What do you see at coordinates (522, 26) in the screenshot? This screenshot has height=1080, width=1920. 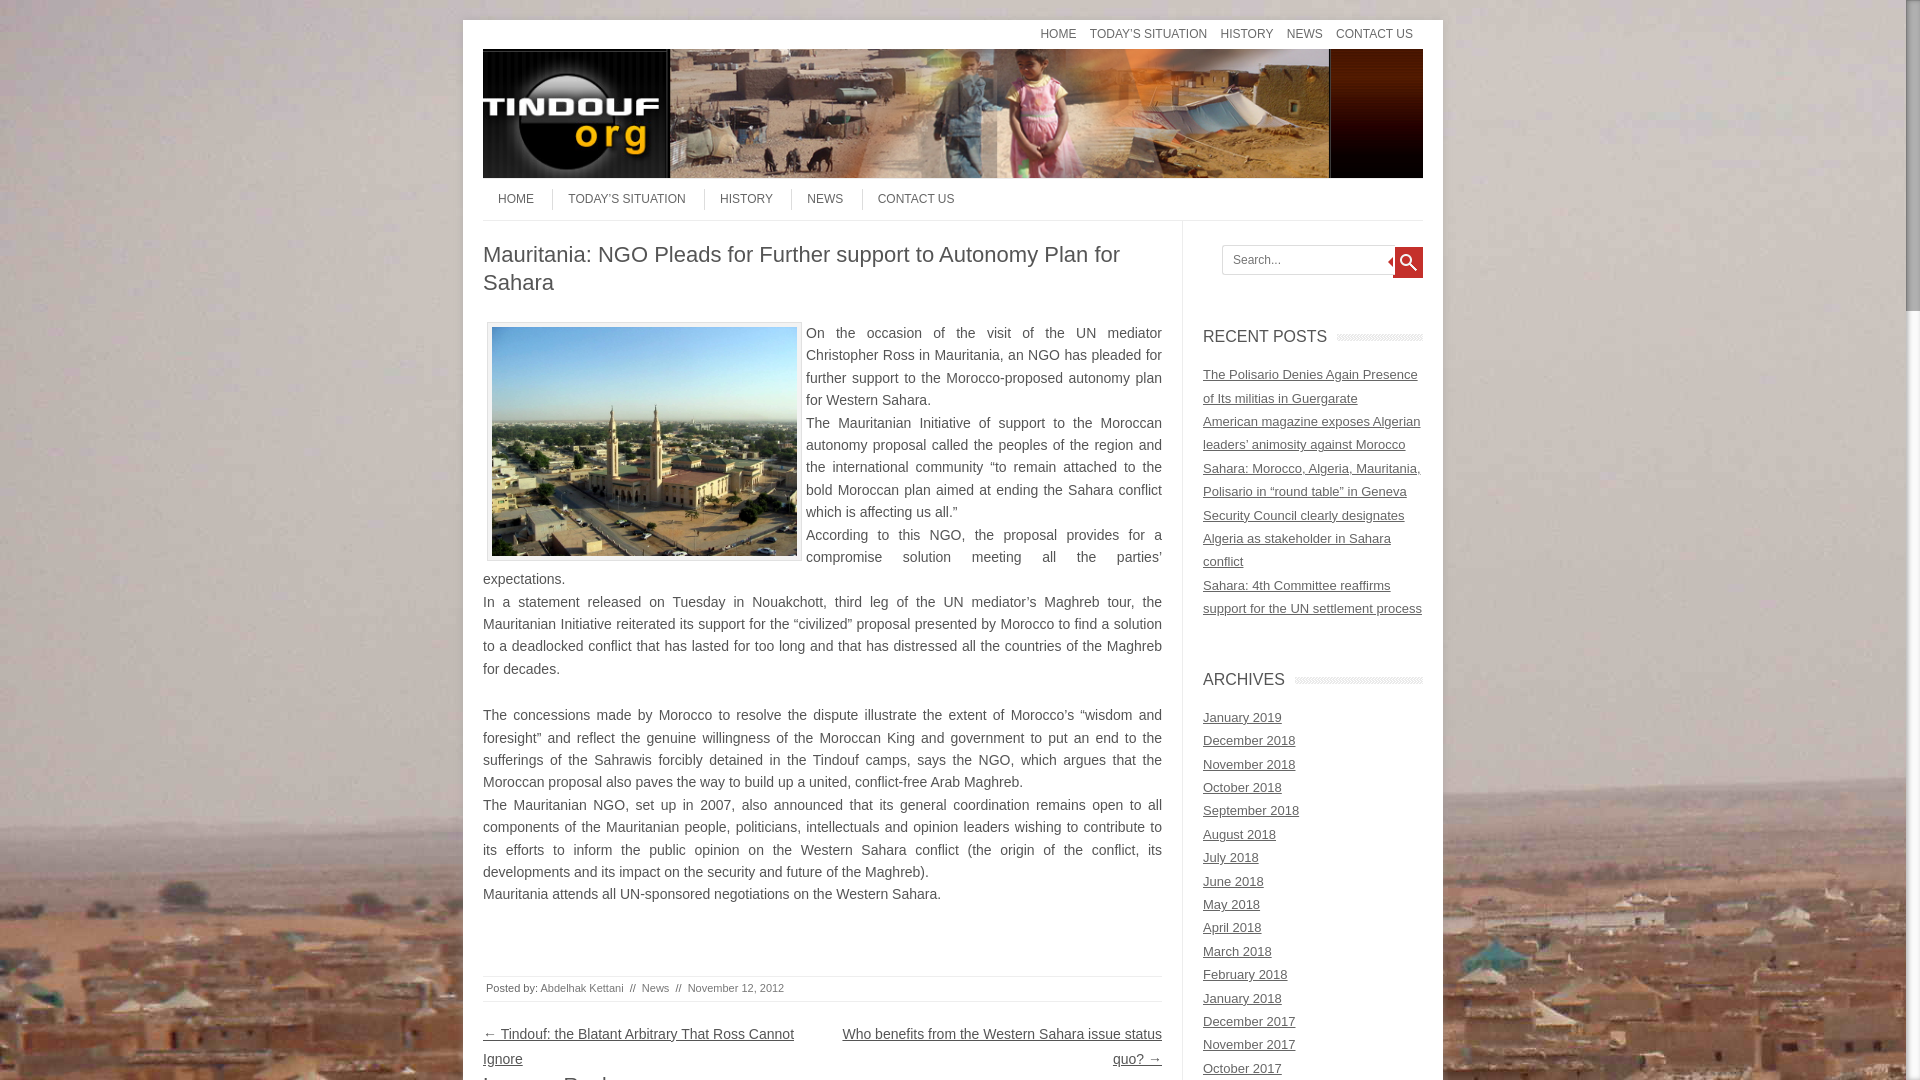 I see `Skip to content` at bounding box center [522, 26].